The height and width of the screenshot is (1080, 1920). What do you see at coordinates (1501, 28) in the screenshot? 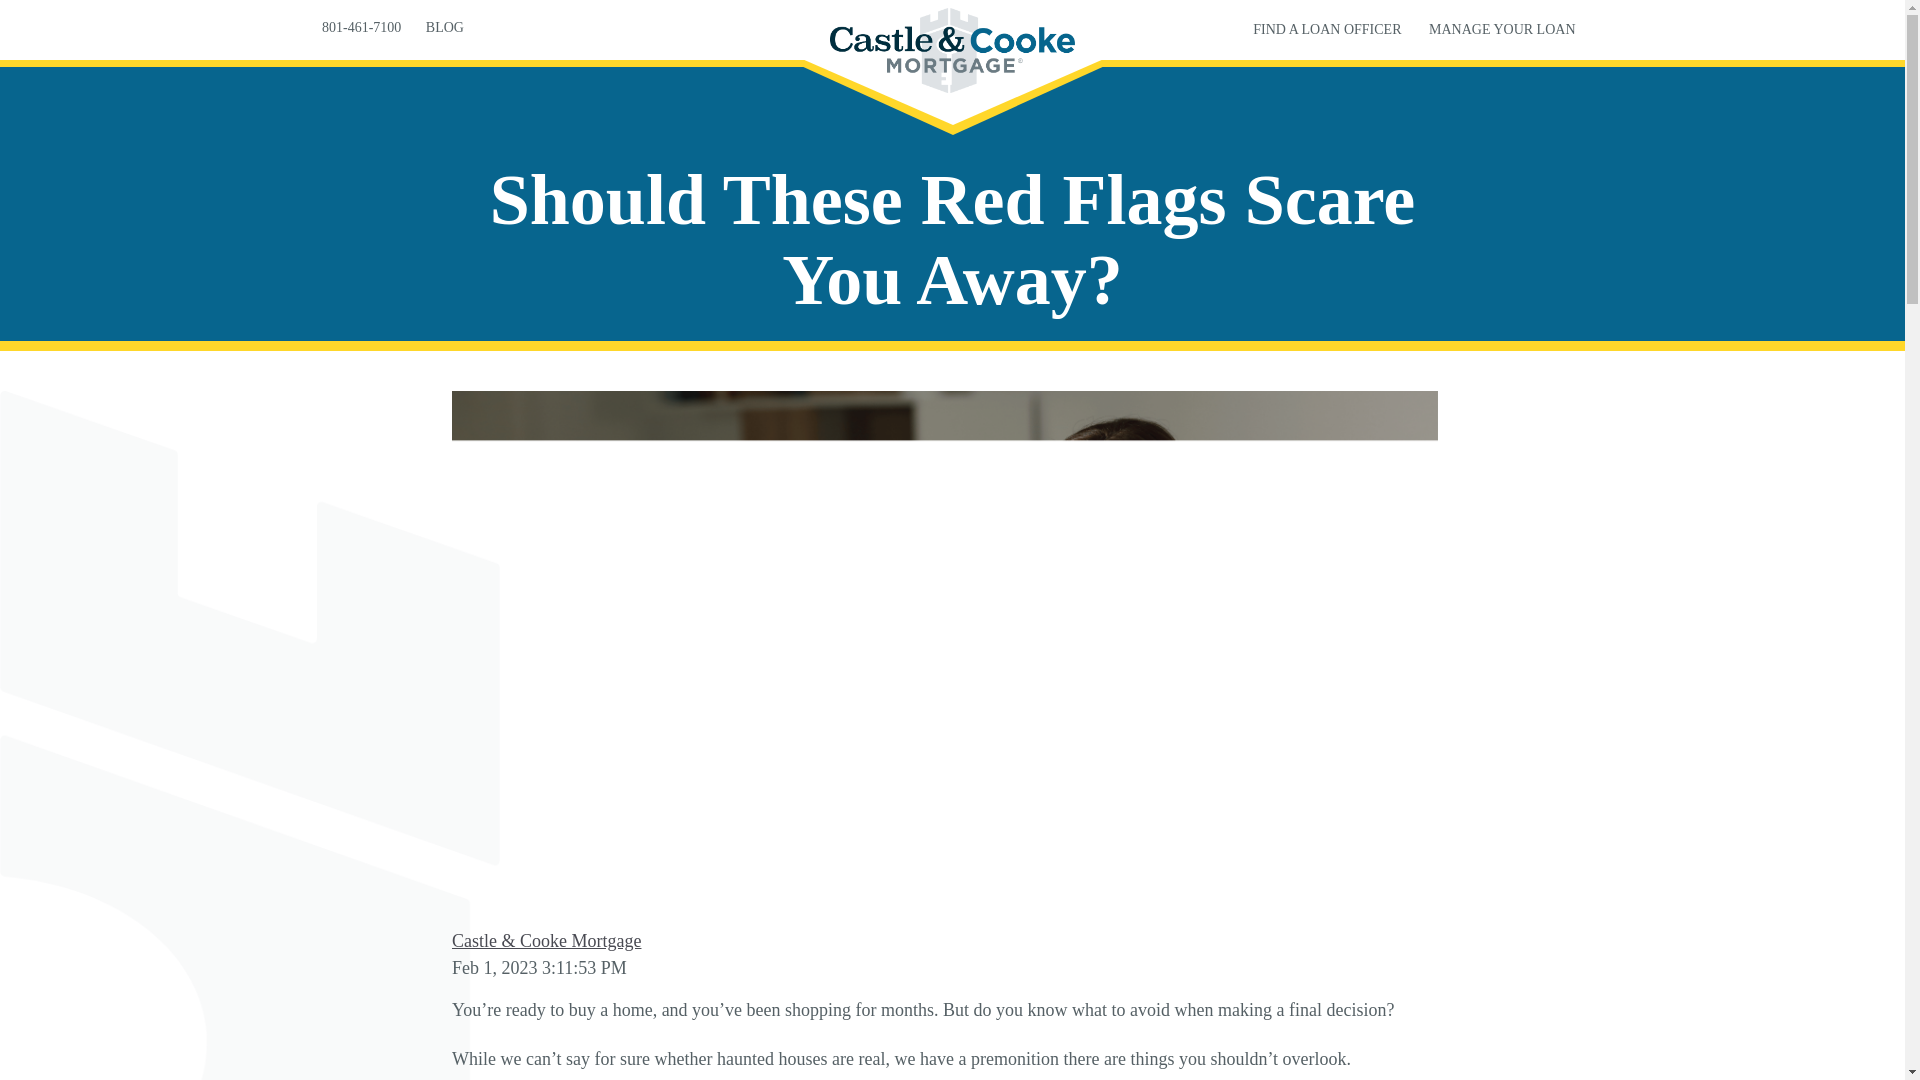
I see `MANAGE YOUR LOAN` at bounding box center [1501, 28].